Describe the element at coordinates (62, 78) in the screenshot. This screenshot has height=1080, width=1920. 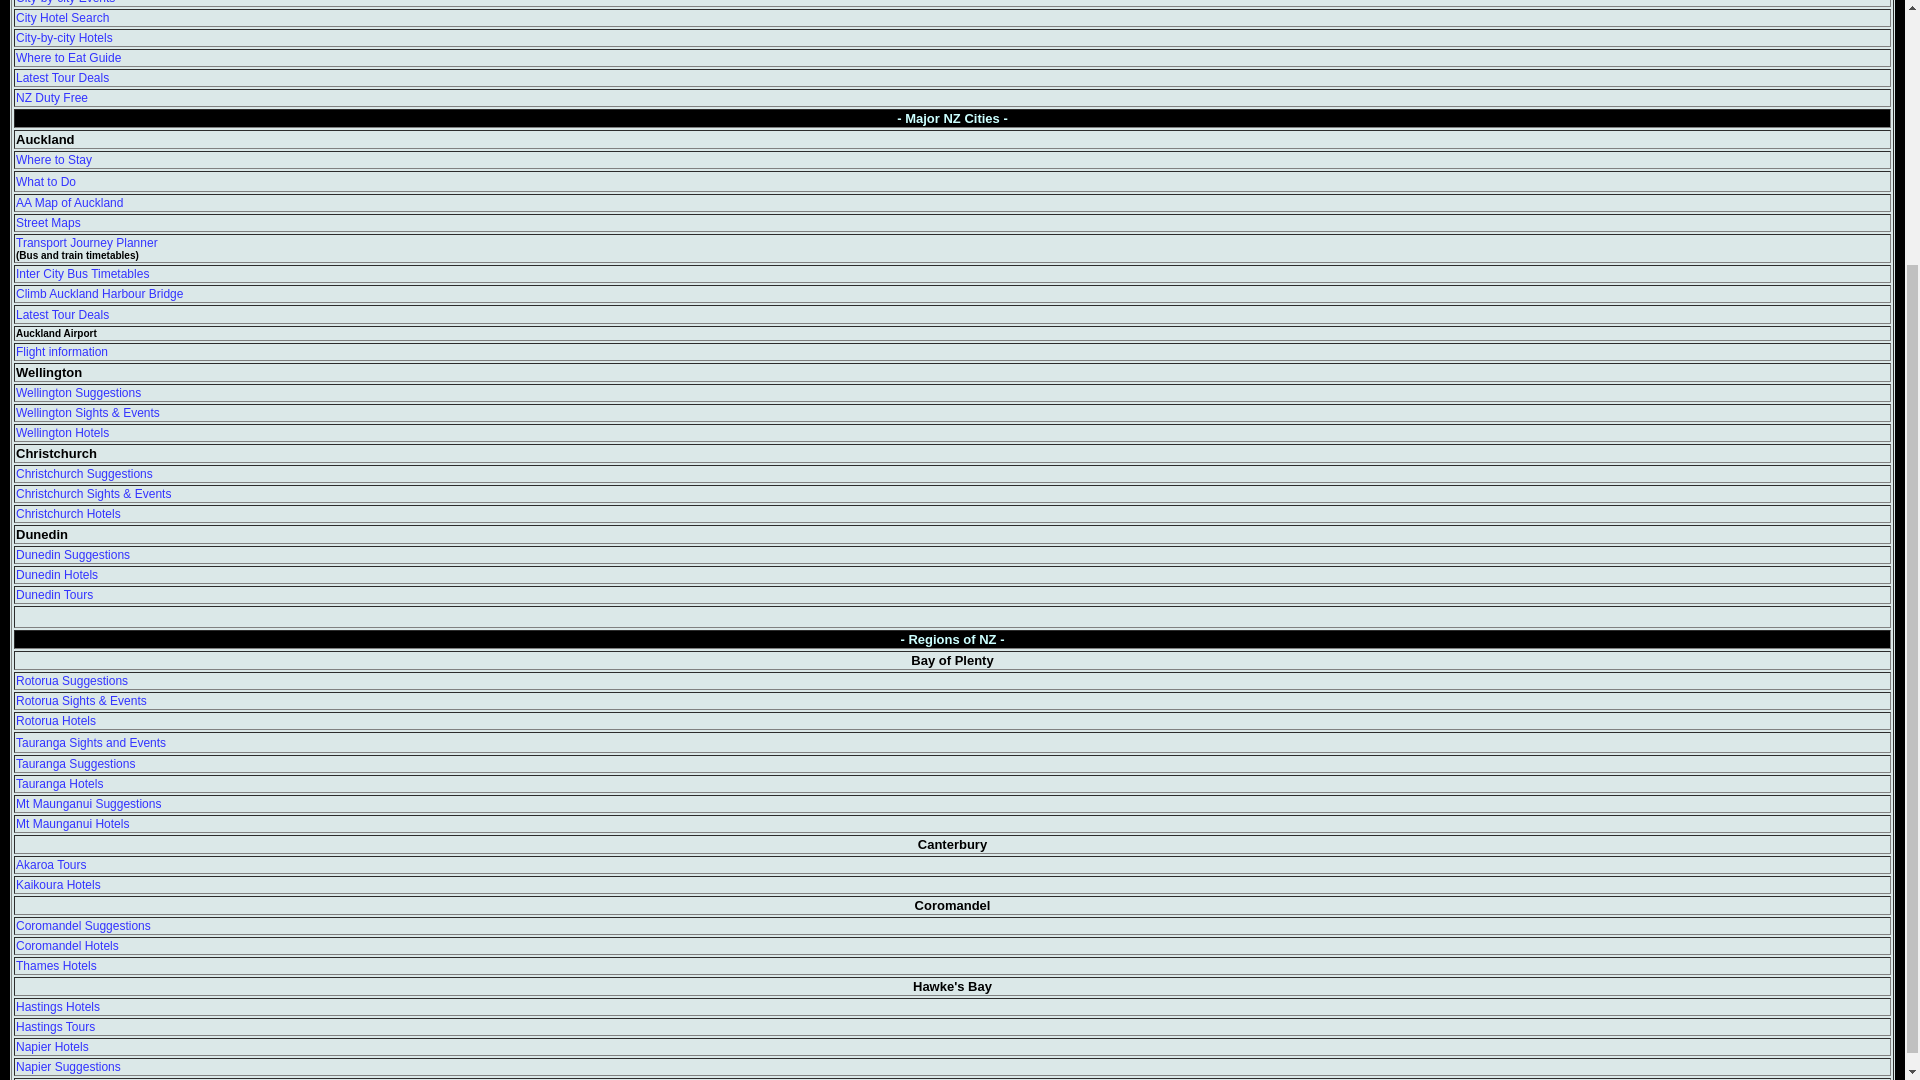
I see `Latest Tour Deals` at that location.